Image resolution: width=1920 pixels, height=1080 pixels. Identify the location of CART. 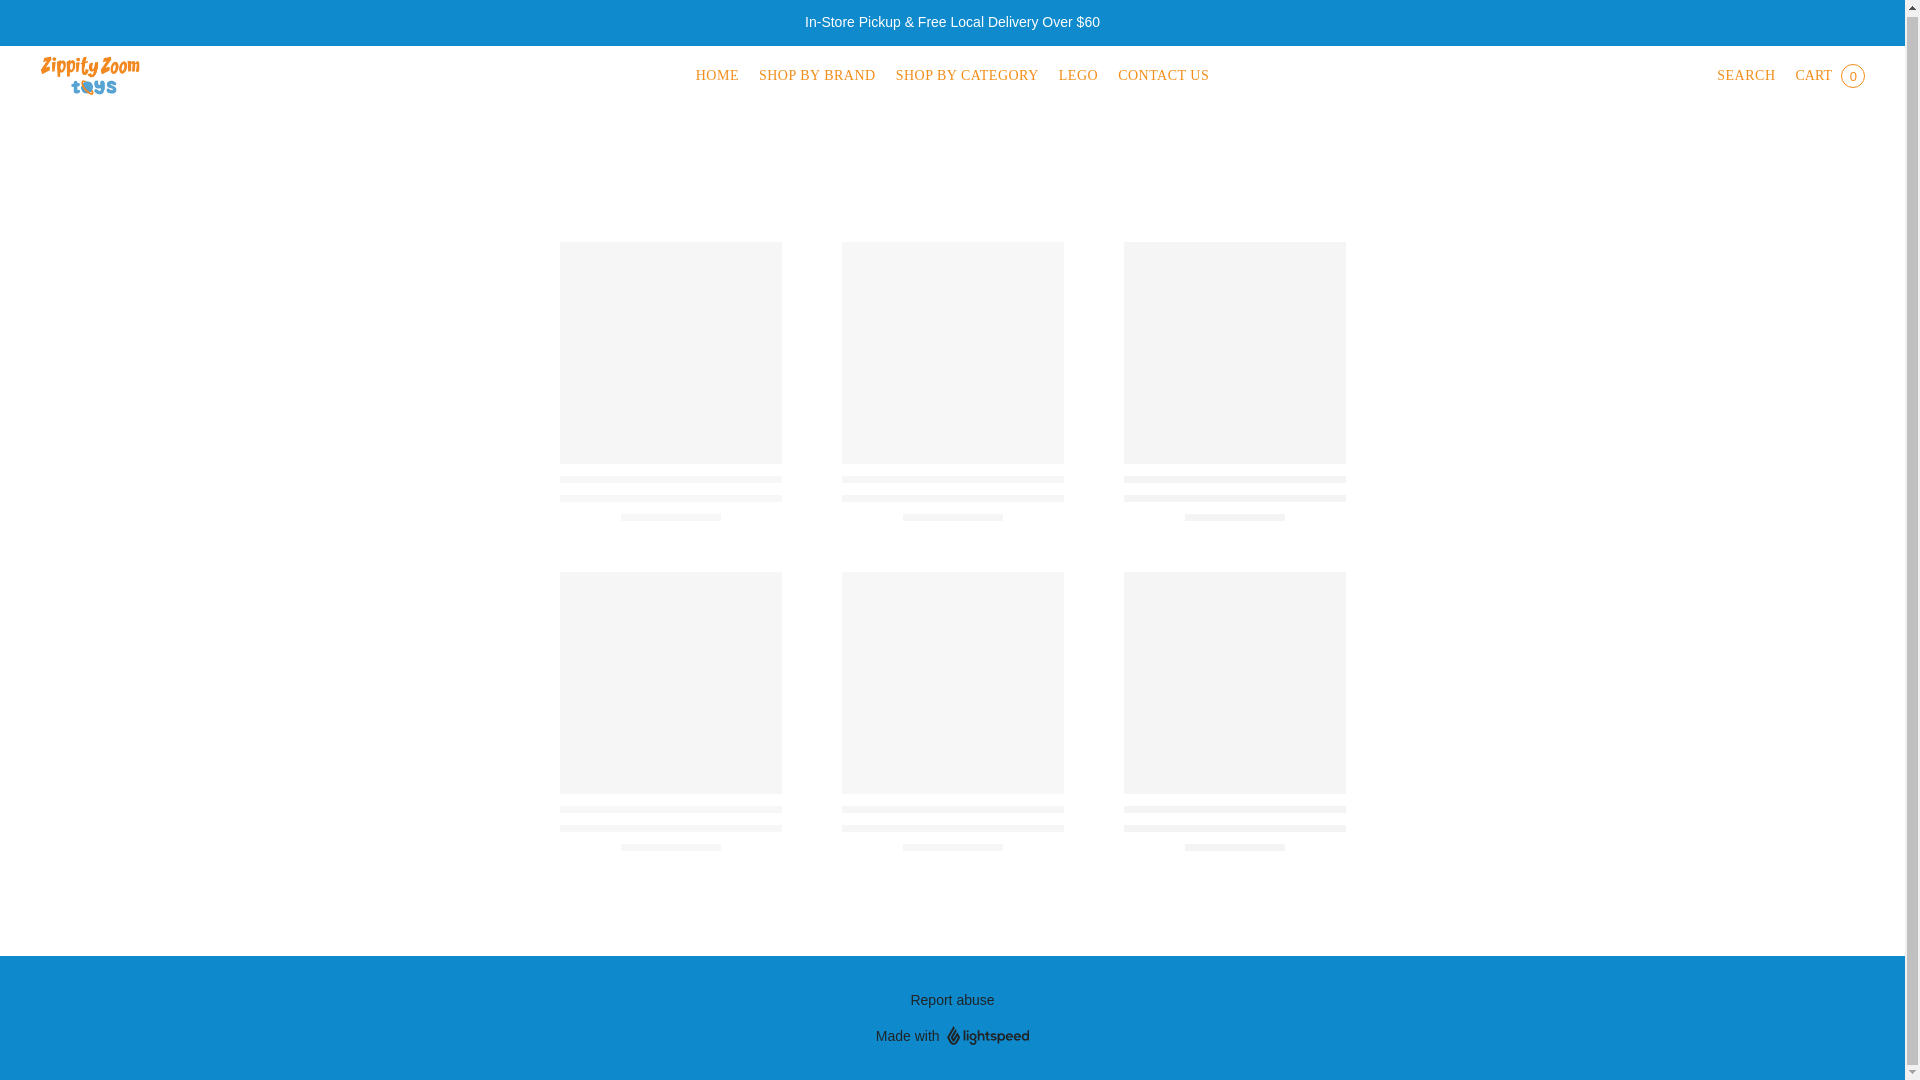
(1829, 76).